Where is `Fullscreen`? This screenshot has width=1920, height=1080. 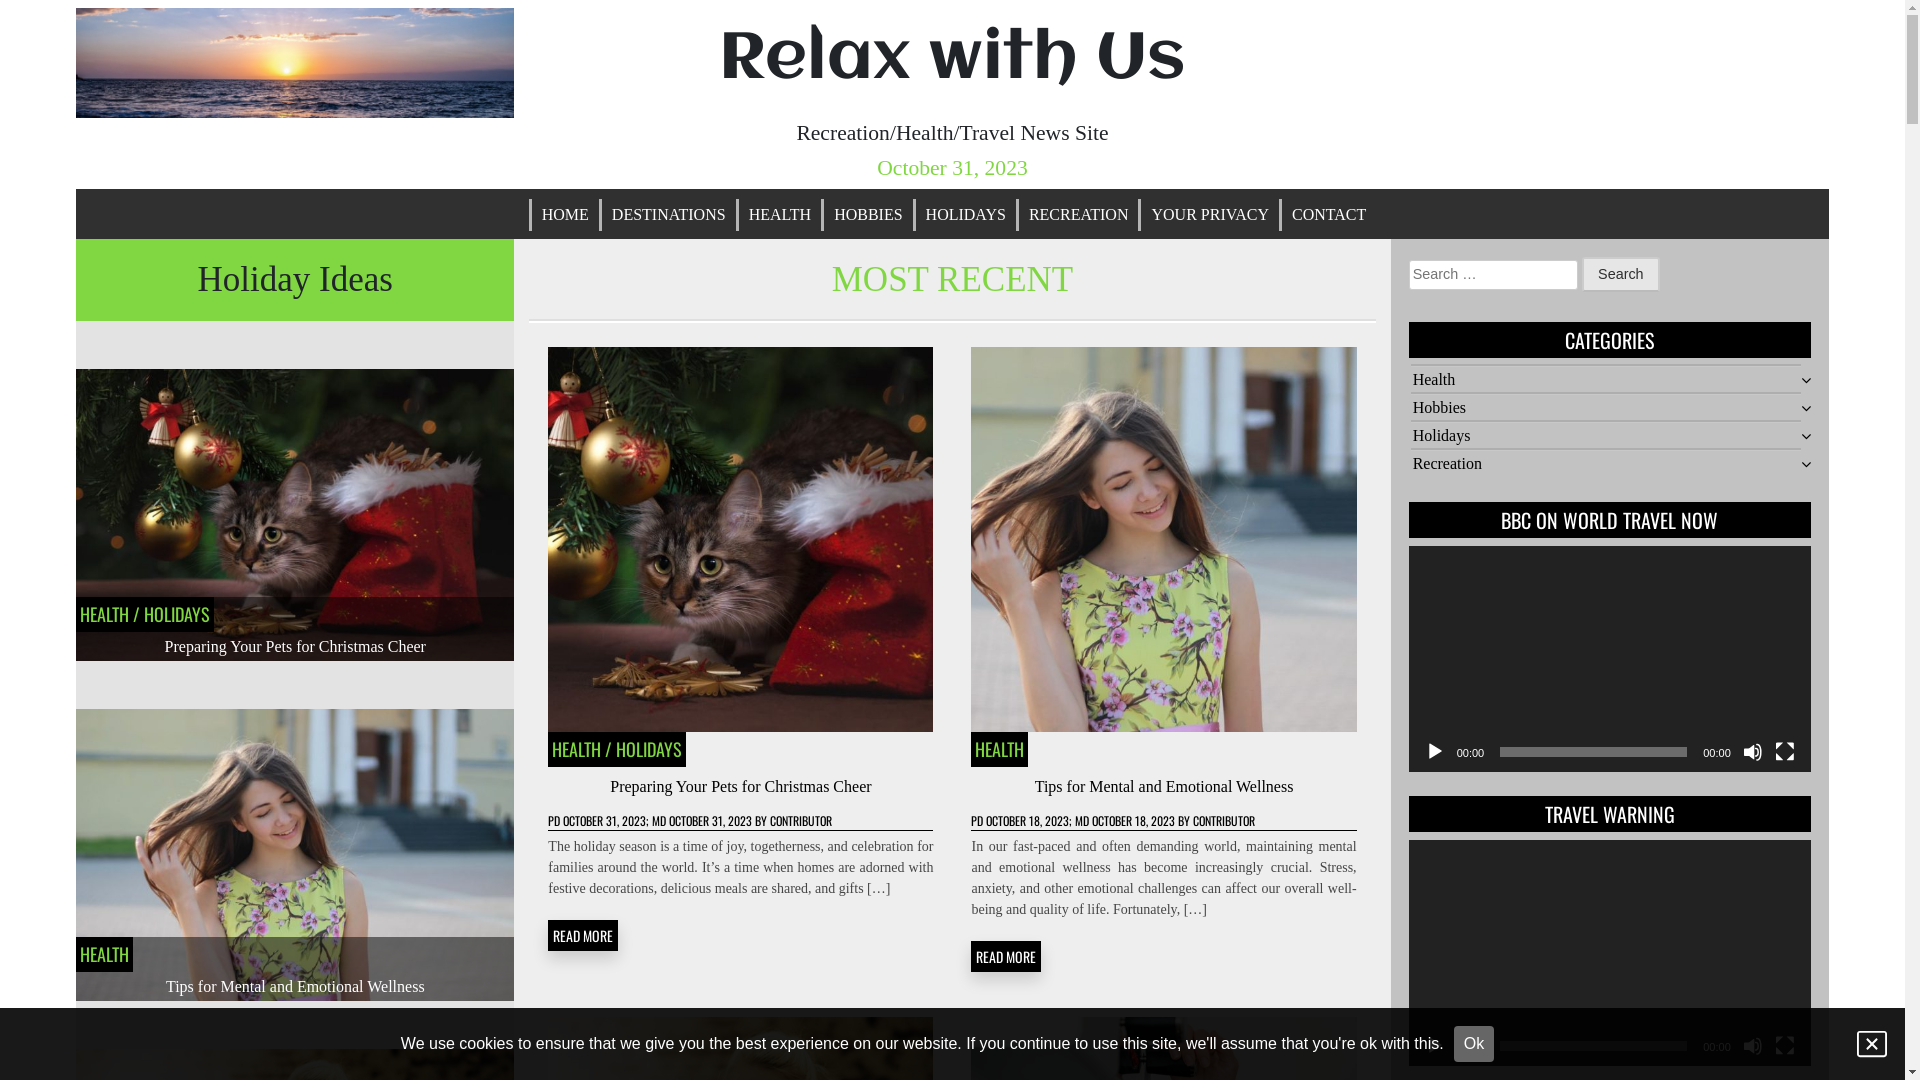 Fullscreen is located at coordinates (1785, 1046).